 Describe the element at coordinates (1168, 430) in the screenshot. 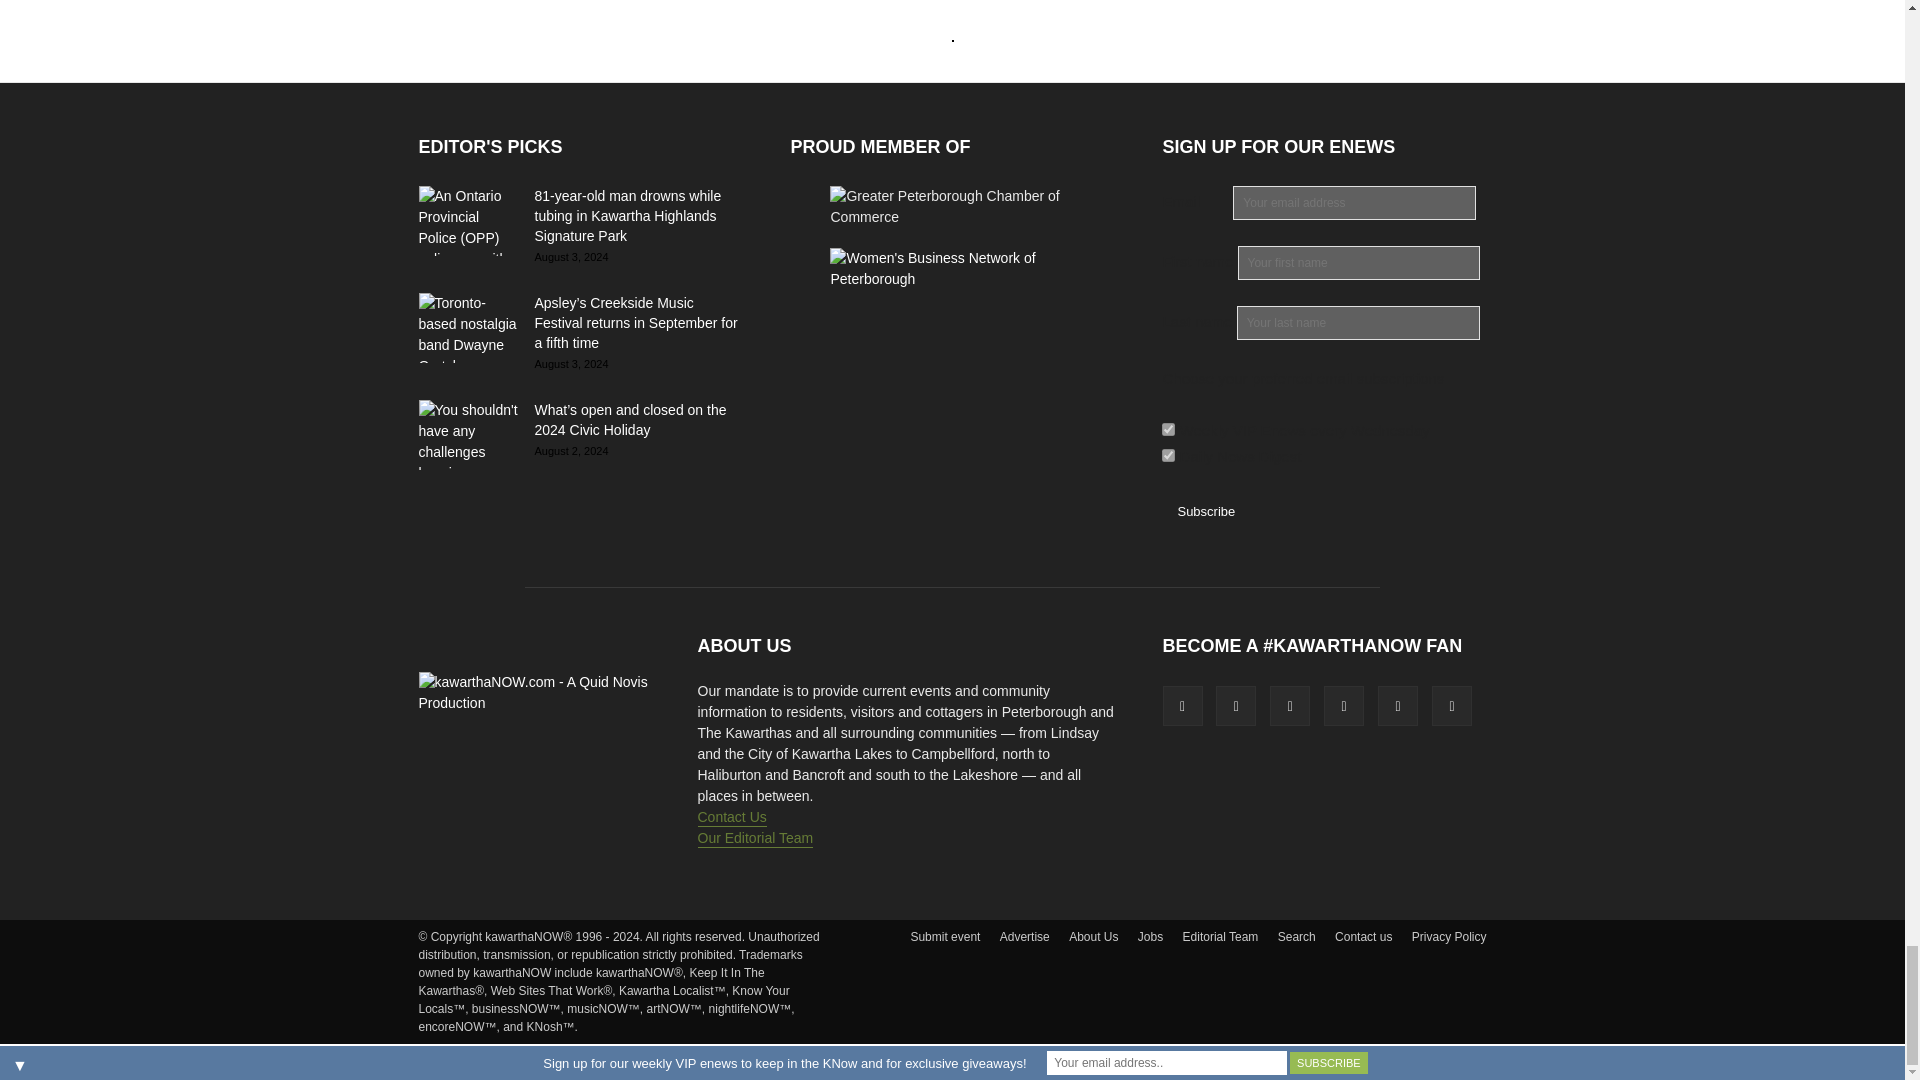

I see `db73b12d6e` at that location.